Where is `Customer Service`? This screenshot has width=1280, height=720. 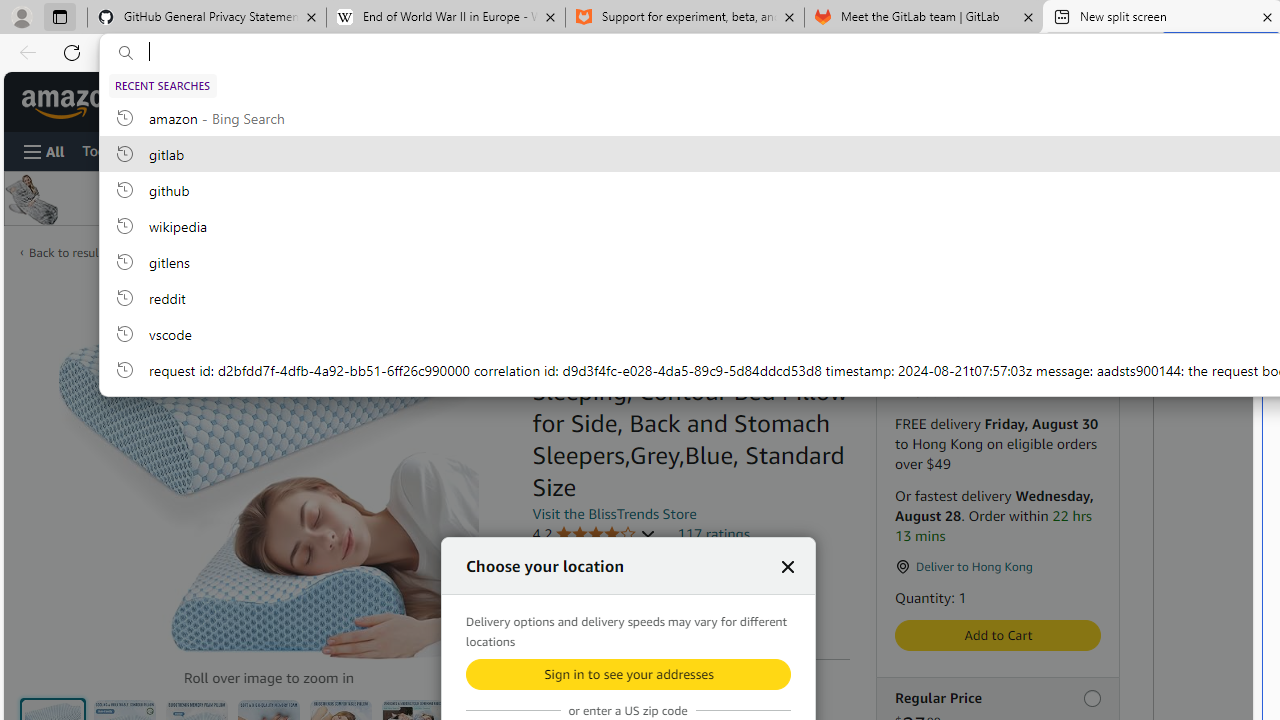
Customer Service is located at coordinates (240, 150).